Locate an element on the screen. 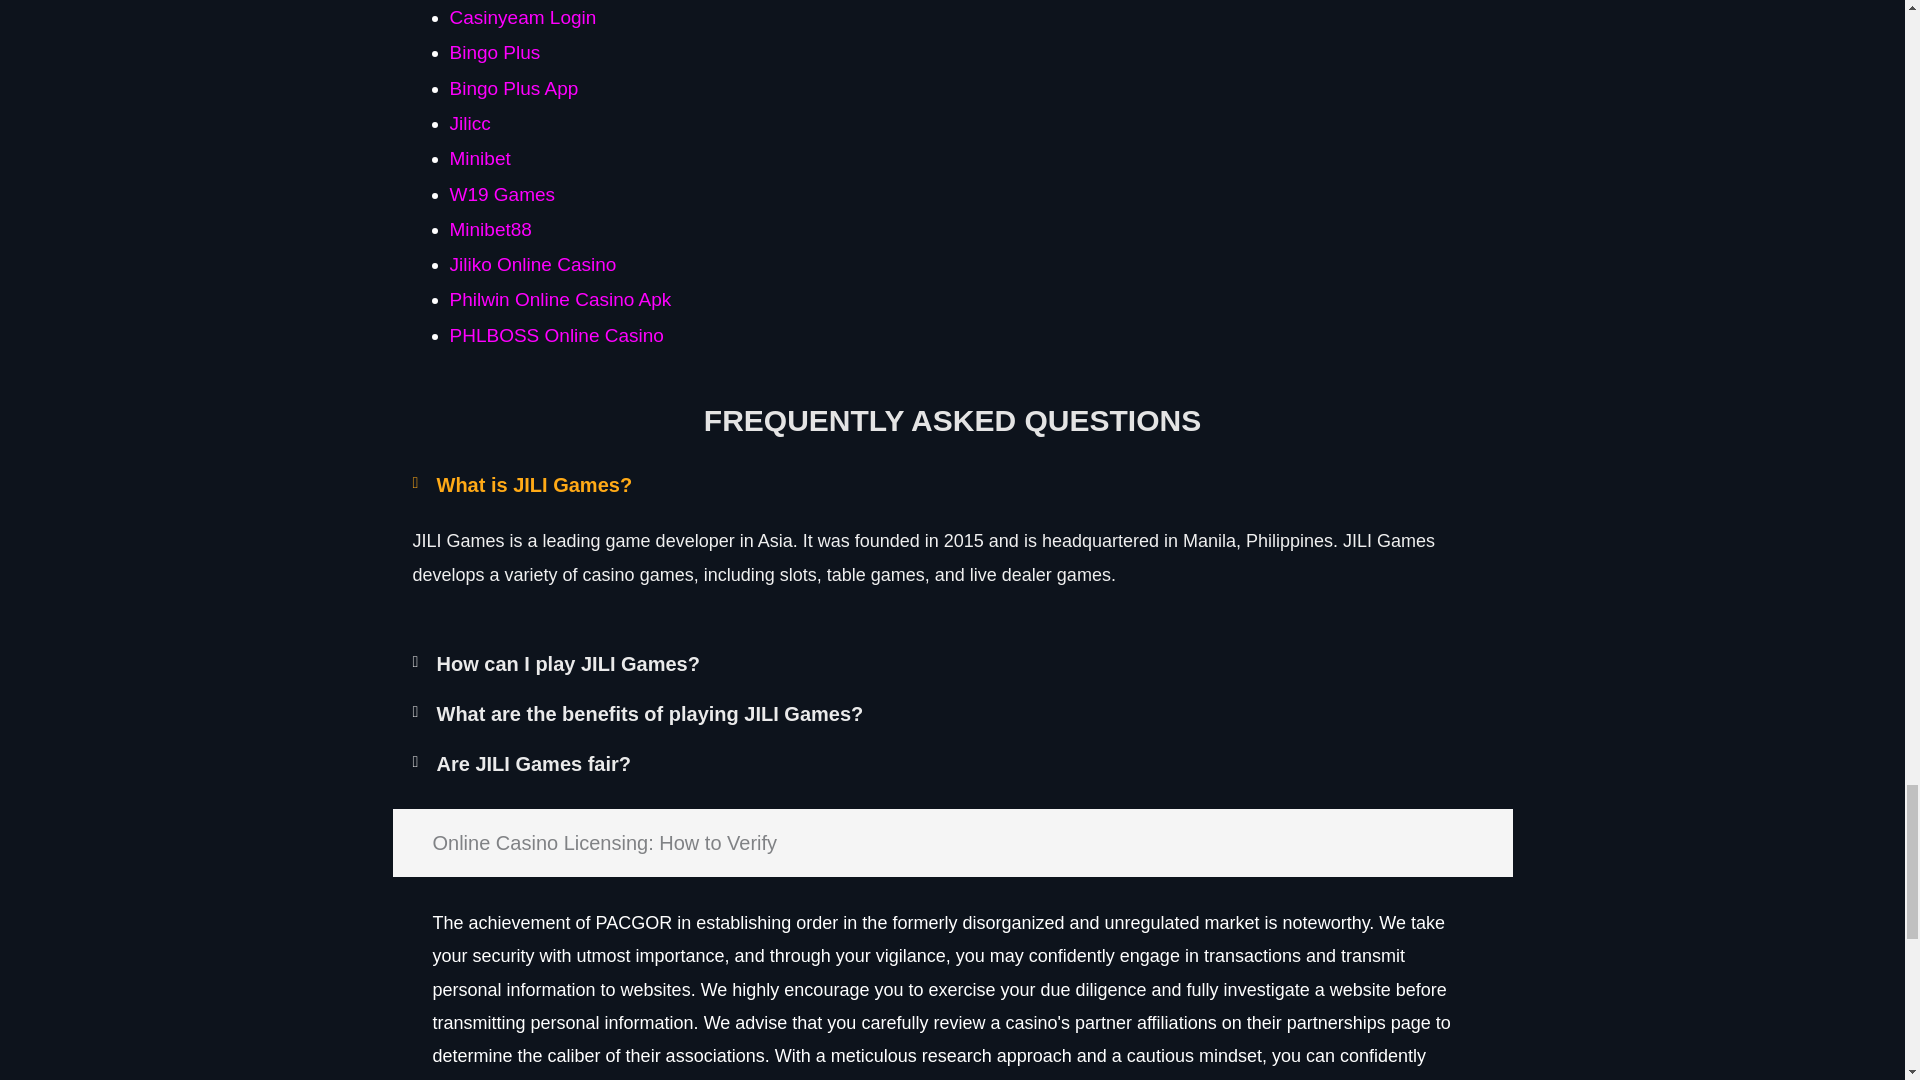 Image resolution: width=1920 pixels, height=1080 pixels. Bingo Plus App is located at coordinates (514, 88).